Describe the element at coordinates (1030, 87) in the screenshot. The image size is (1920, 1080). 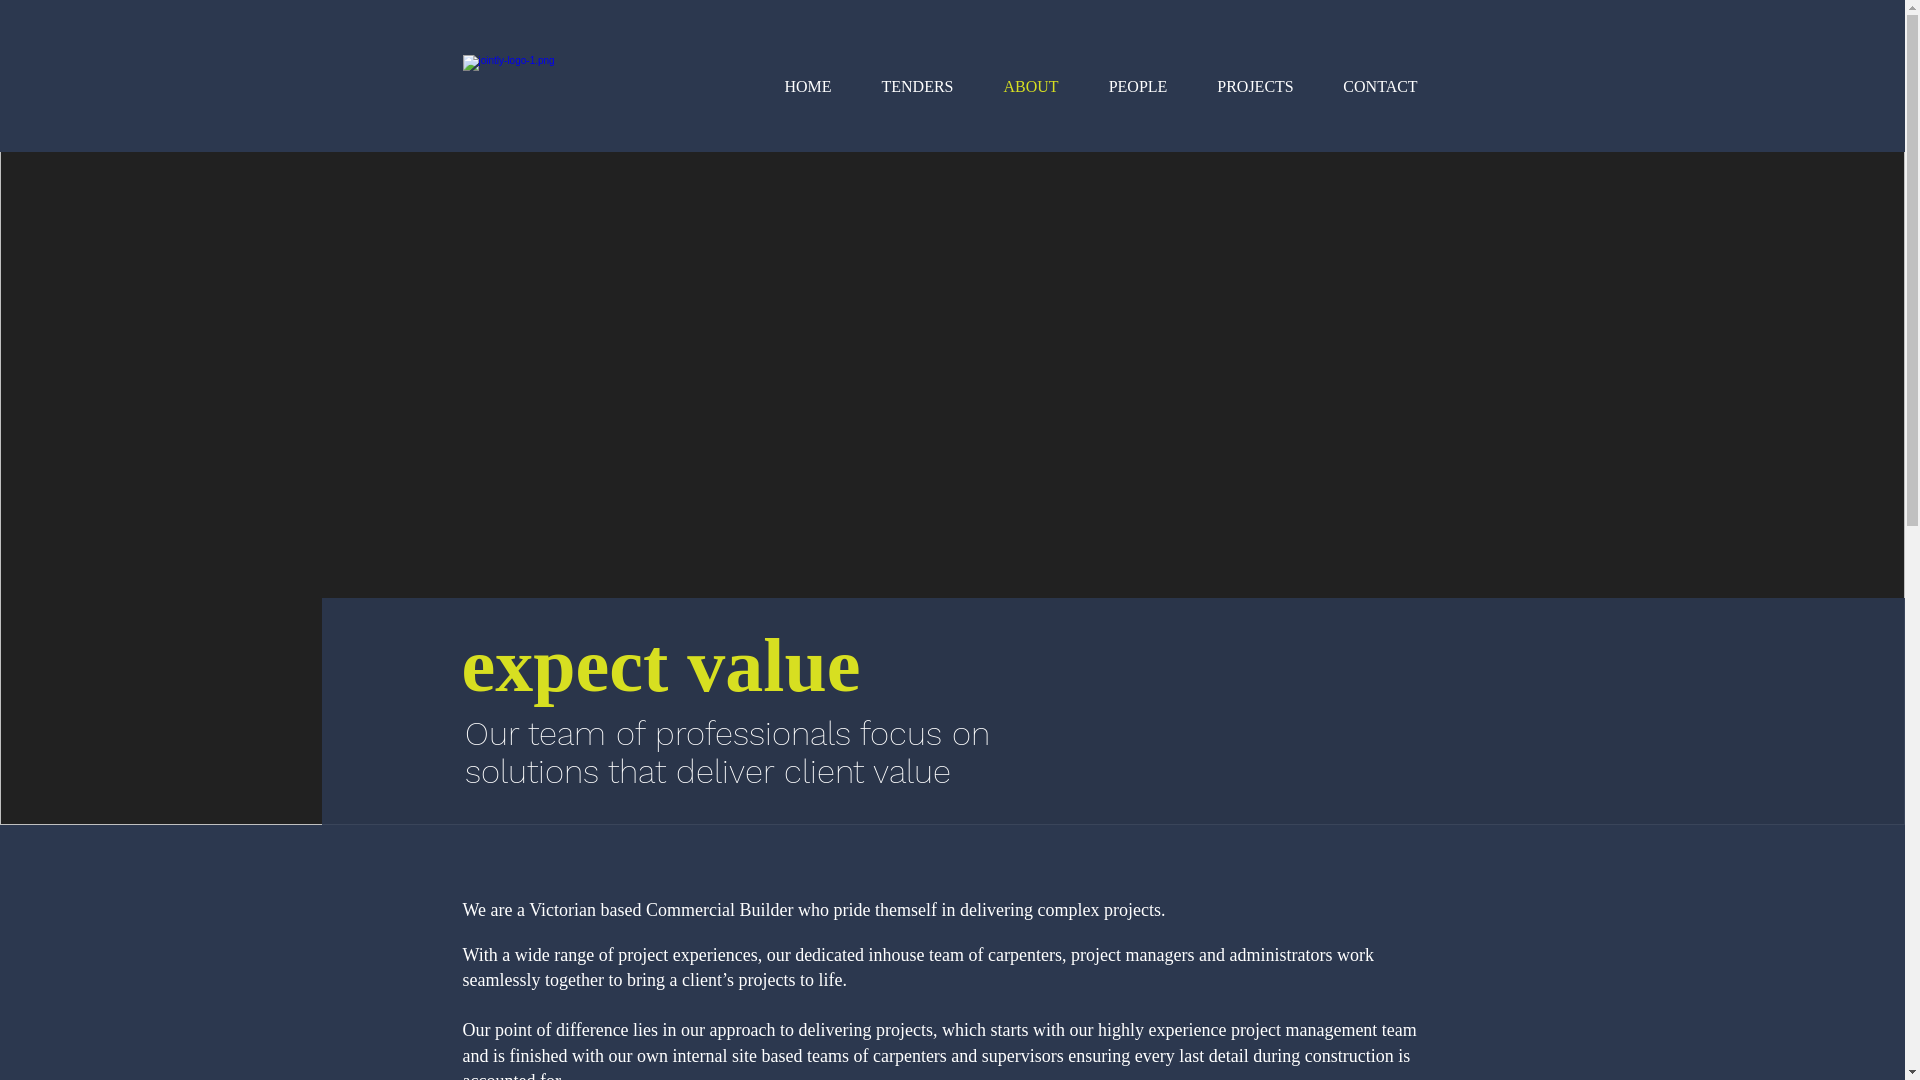
I see `ABOUT` at that location.